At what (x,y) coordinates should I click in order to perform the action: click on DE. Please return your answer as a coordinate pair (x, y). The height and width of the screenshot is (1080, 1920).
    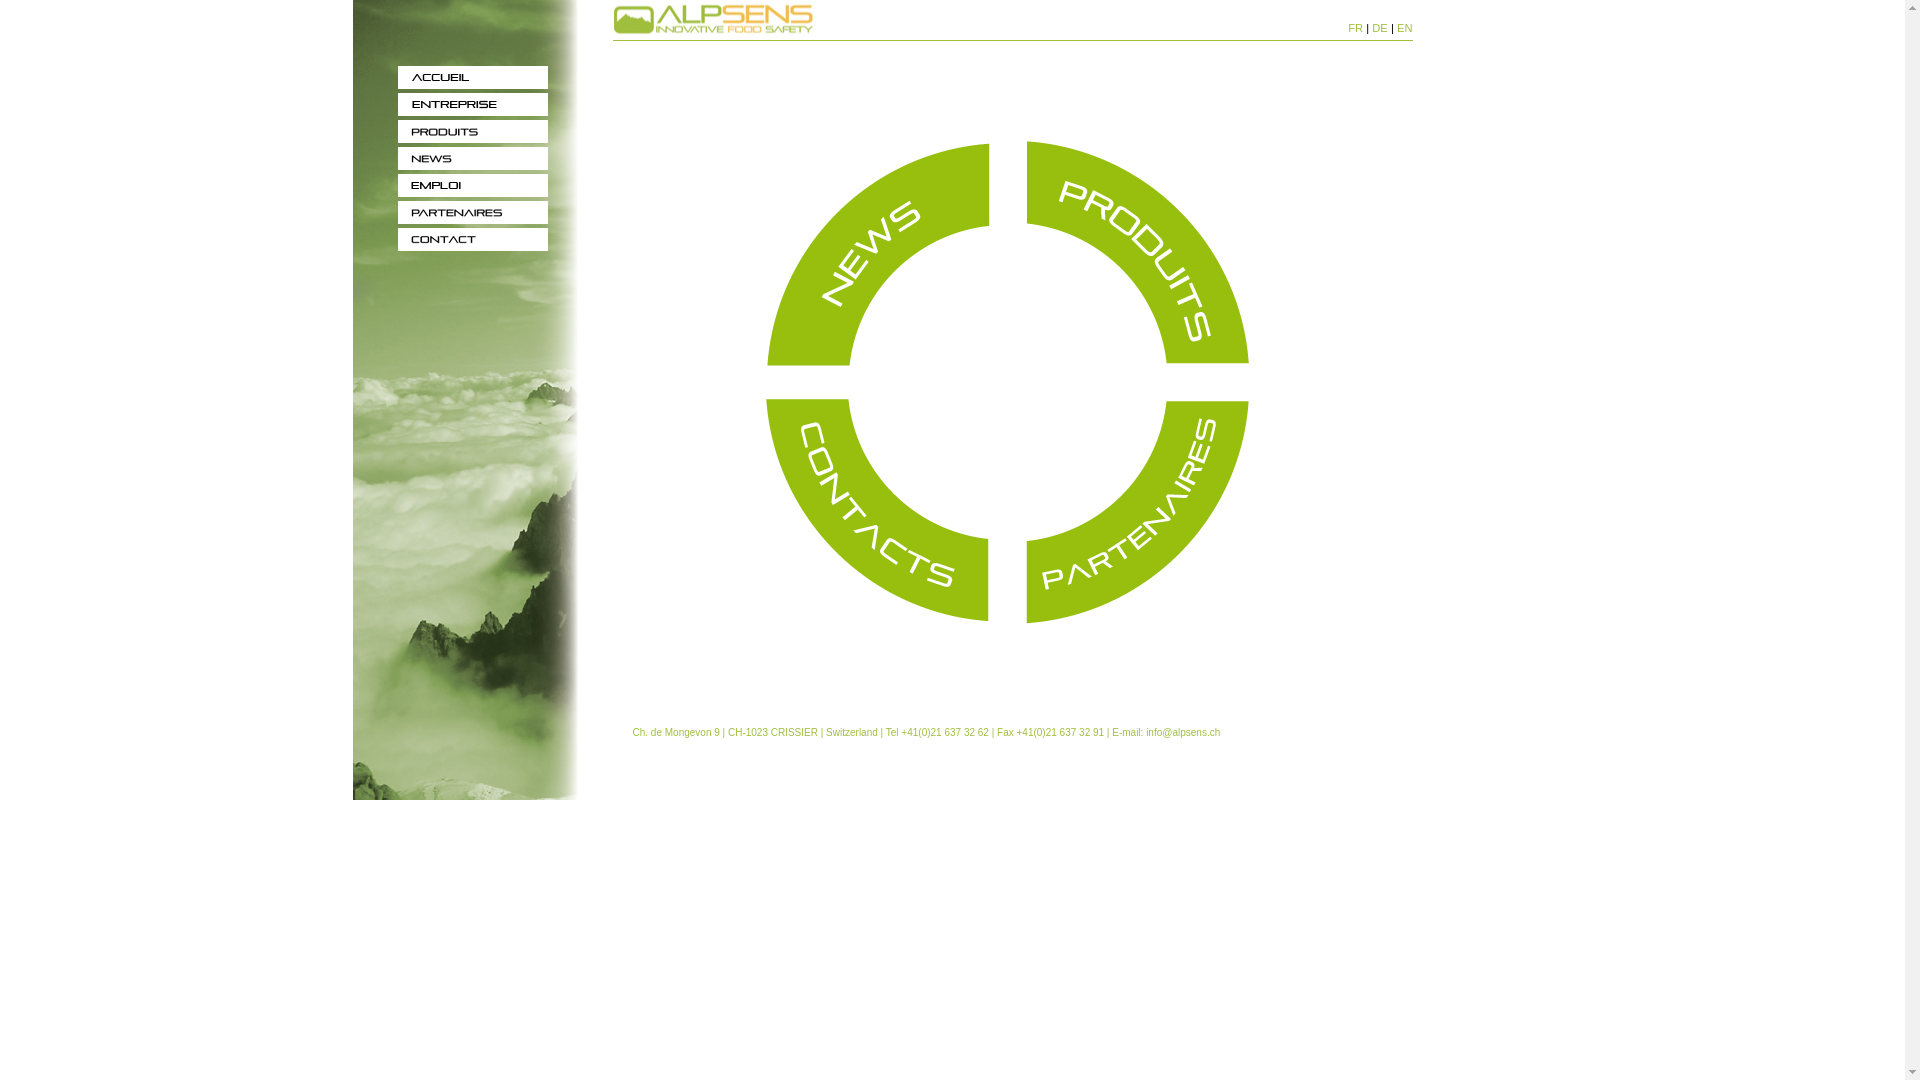
    Looking at the image, I should click on (1380, 28).